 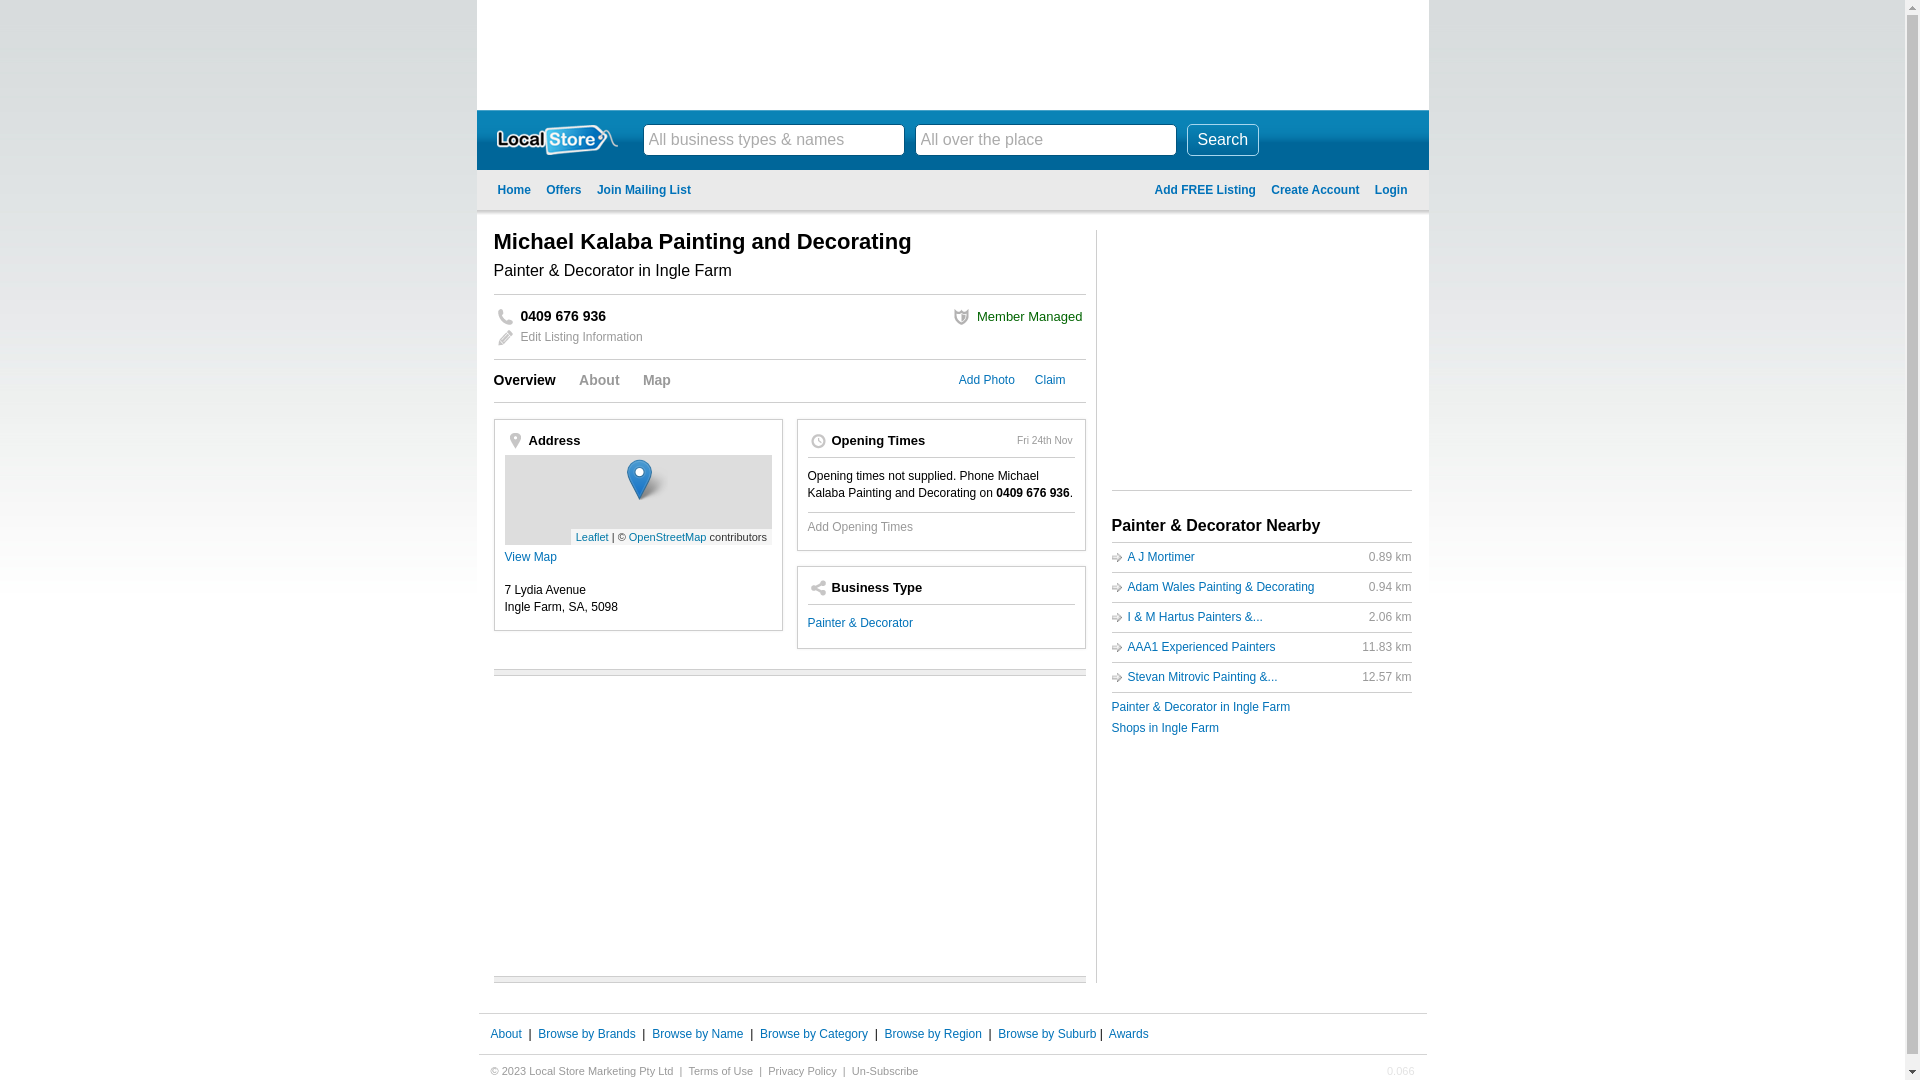 What do you see at coordinates (773, 140) in the screenshot?
I see `All business types & names` at bounding box center [773, 140].